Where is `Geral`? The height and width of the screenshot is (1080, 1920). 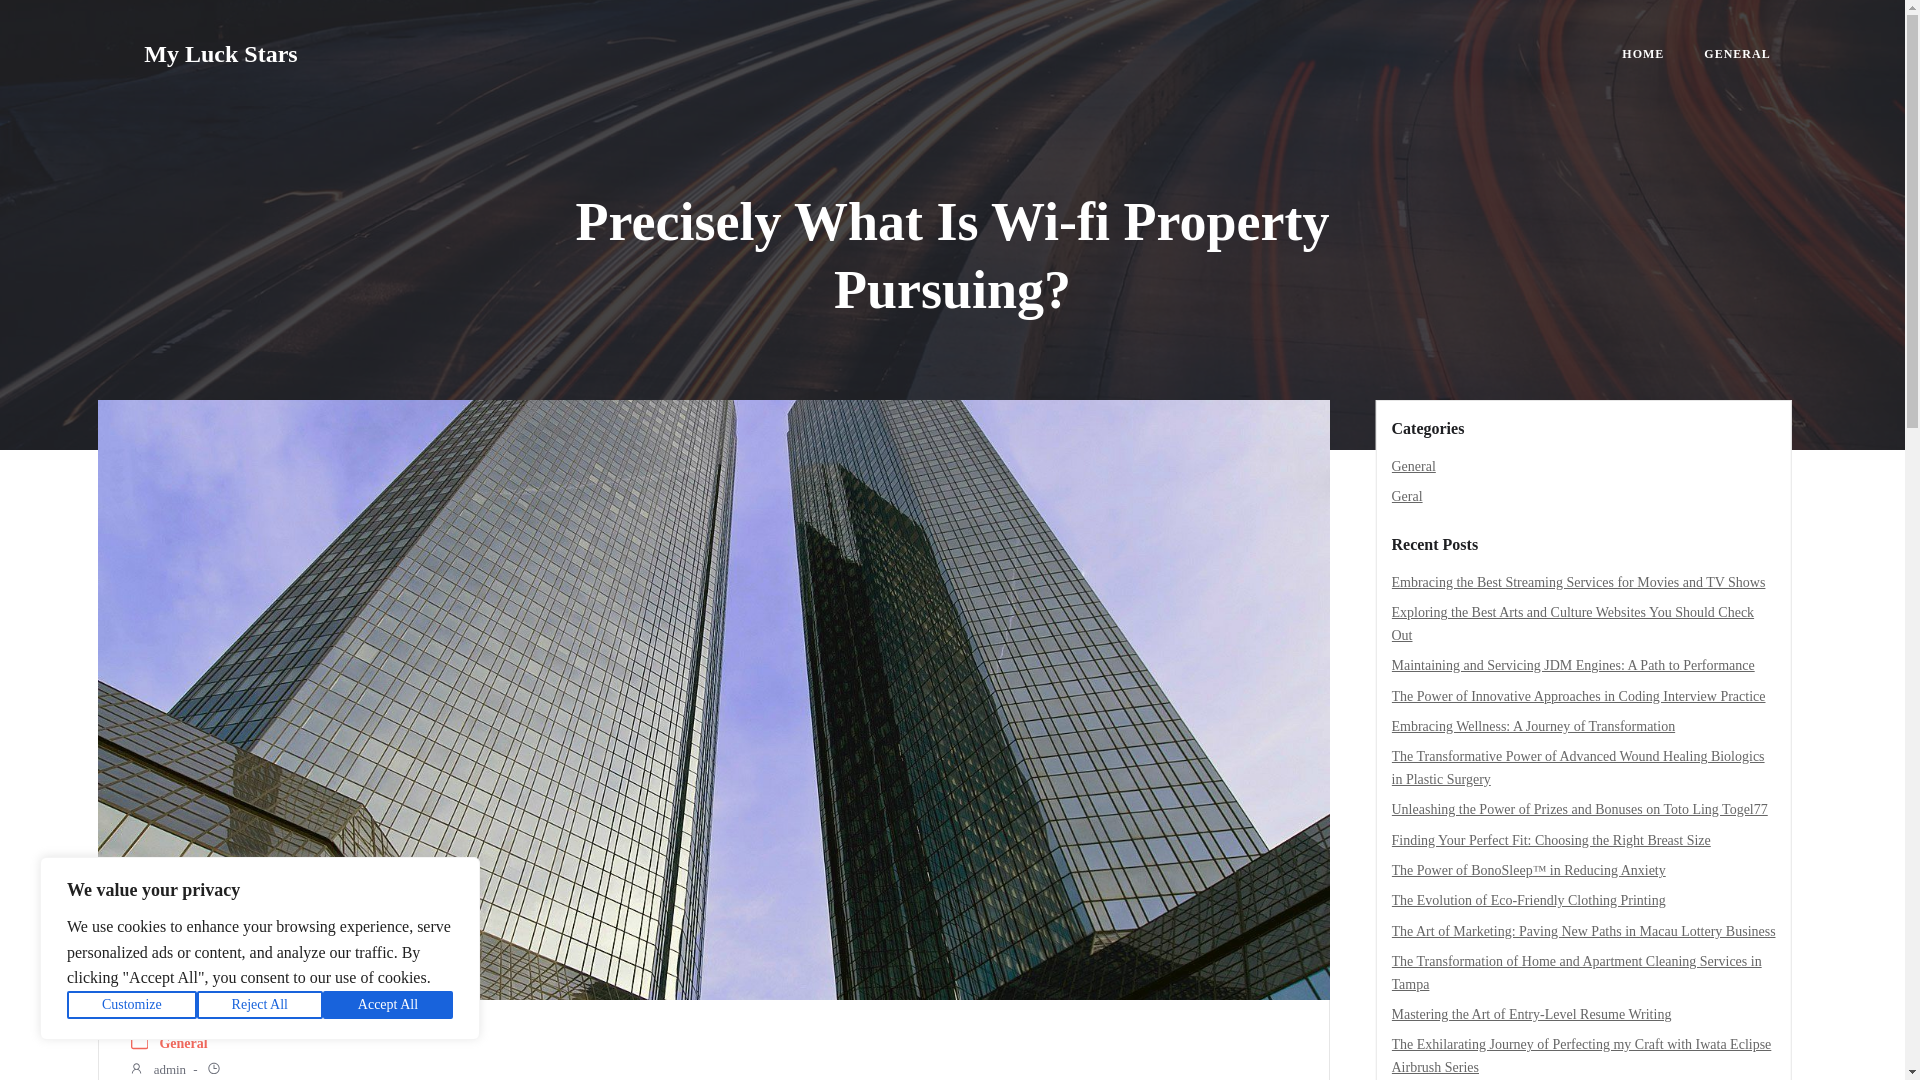
Geral is located at coordinates (1407, 496).